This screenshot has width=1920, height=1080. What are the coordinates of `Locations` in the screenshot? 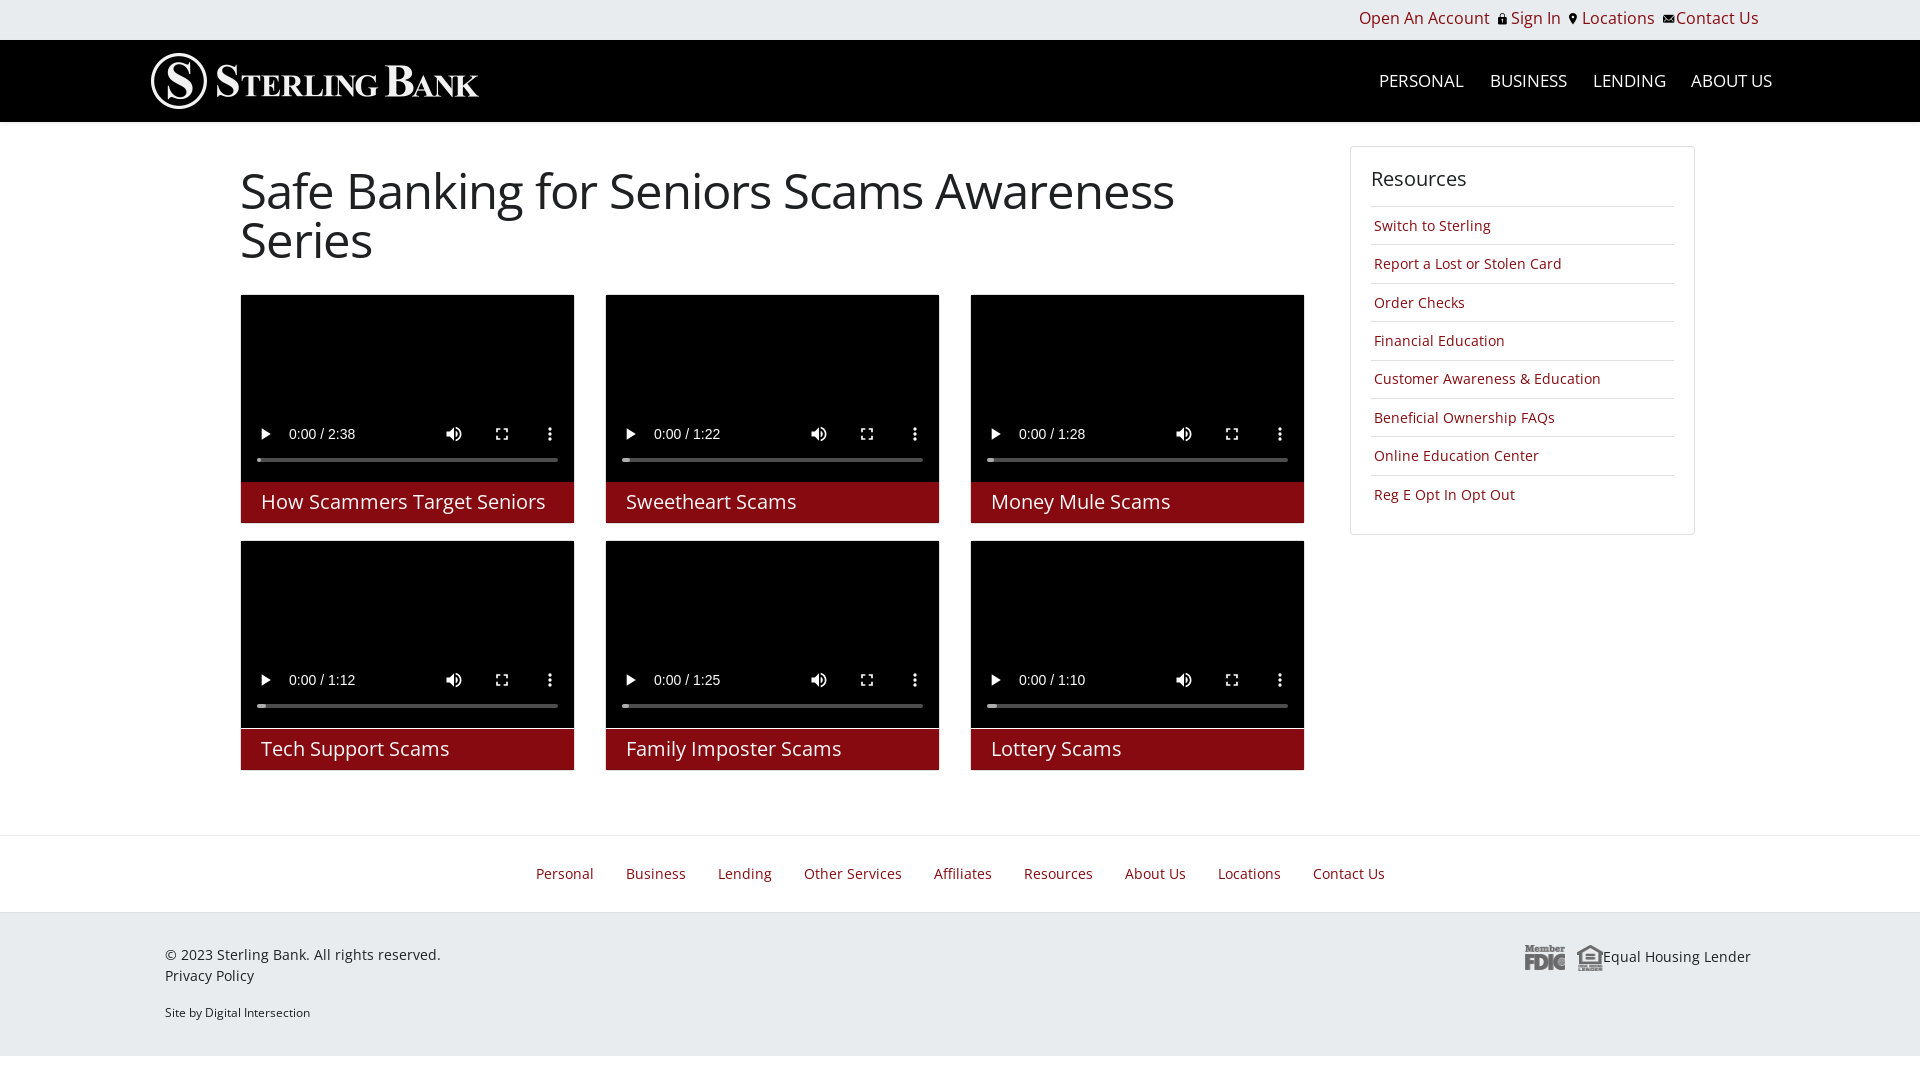 It's located at (1618, 18).